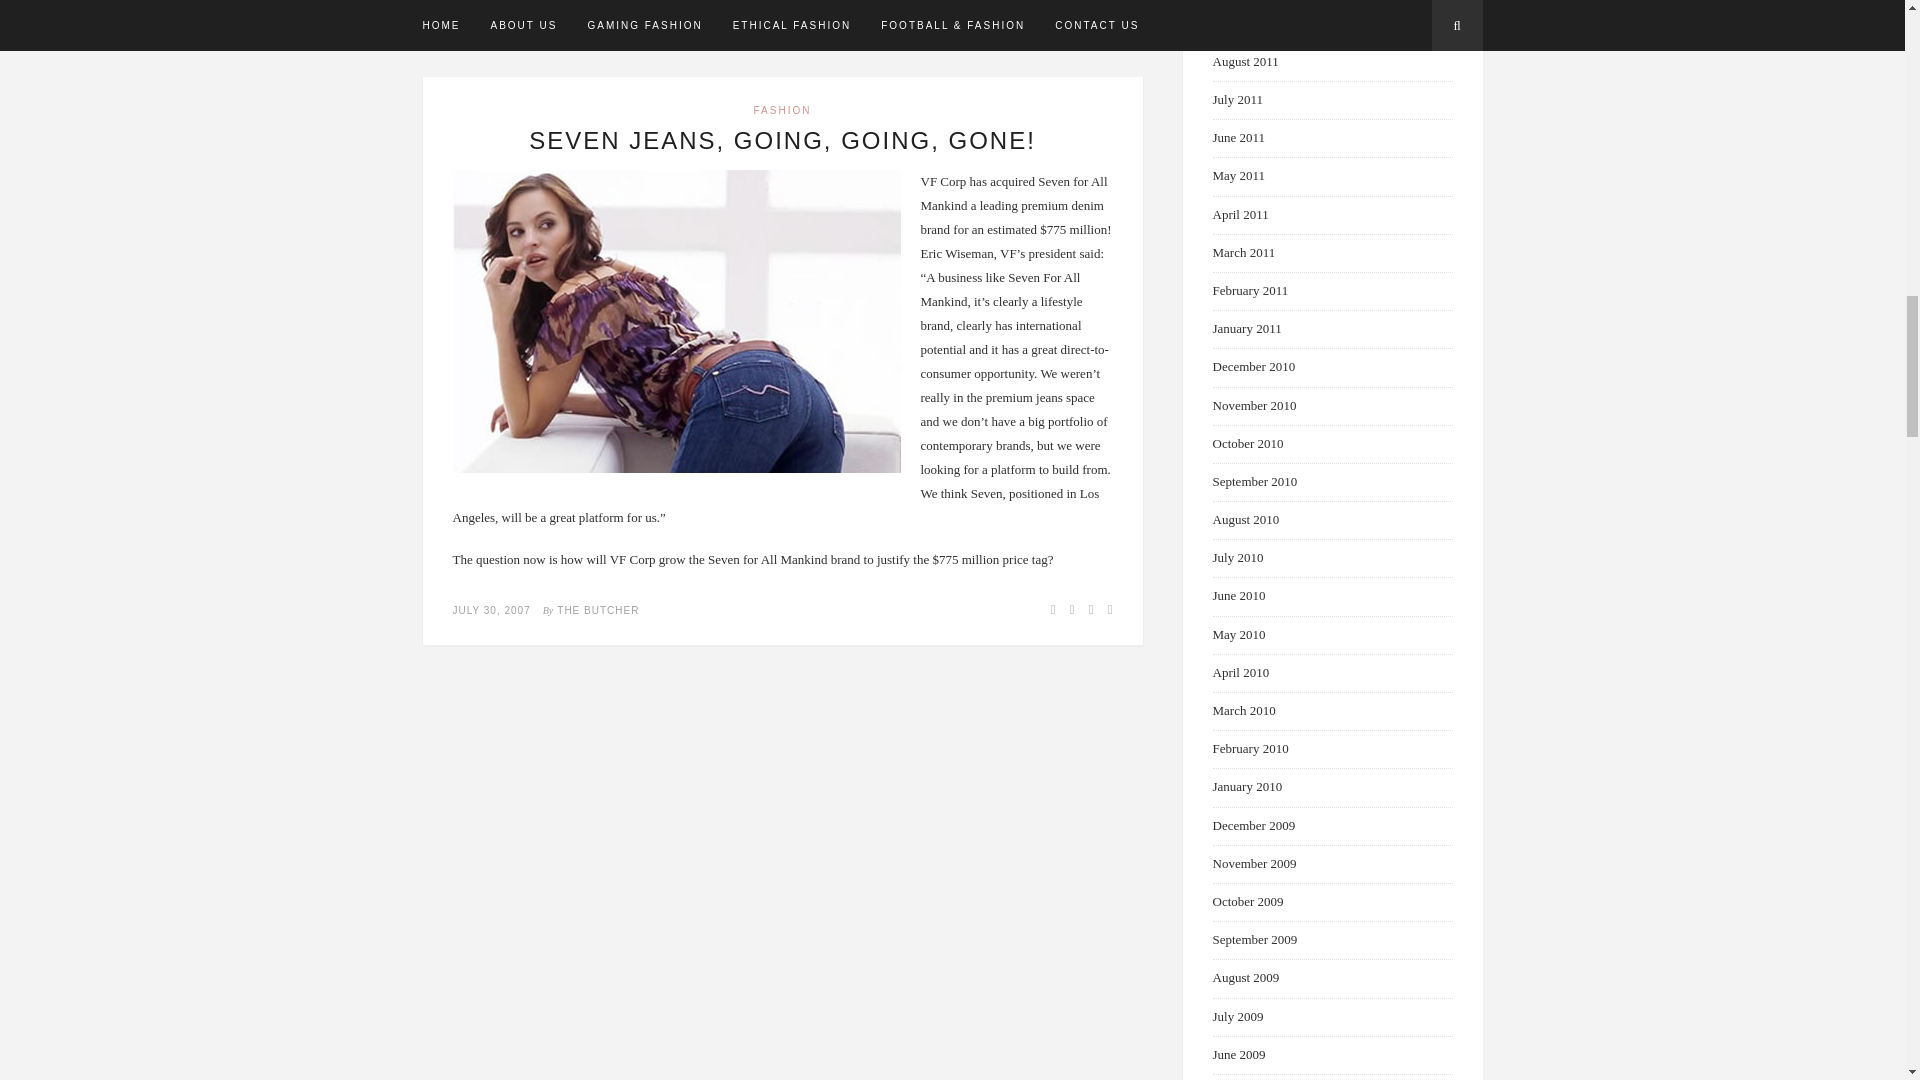  Describe the element at coordinates (782, 140) in the screenshot. I see `SEVEN JEANS, GOING, GOING, GONE!` at that location.